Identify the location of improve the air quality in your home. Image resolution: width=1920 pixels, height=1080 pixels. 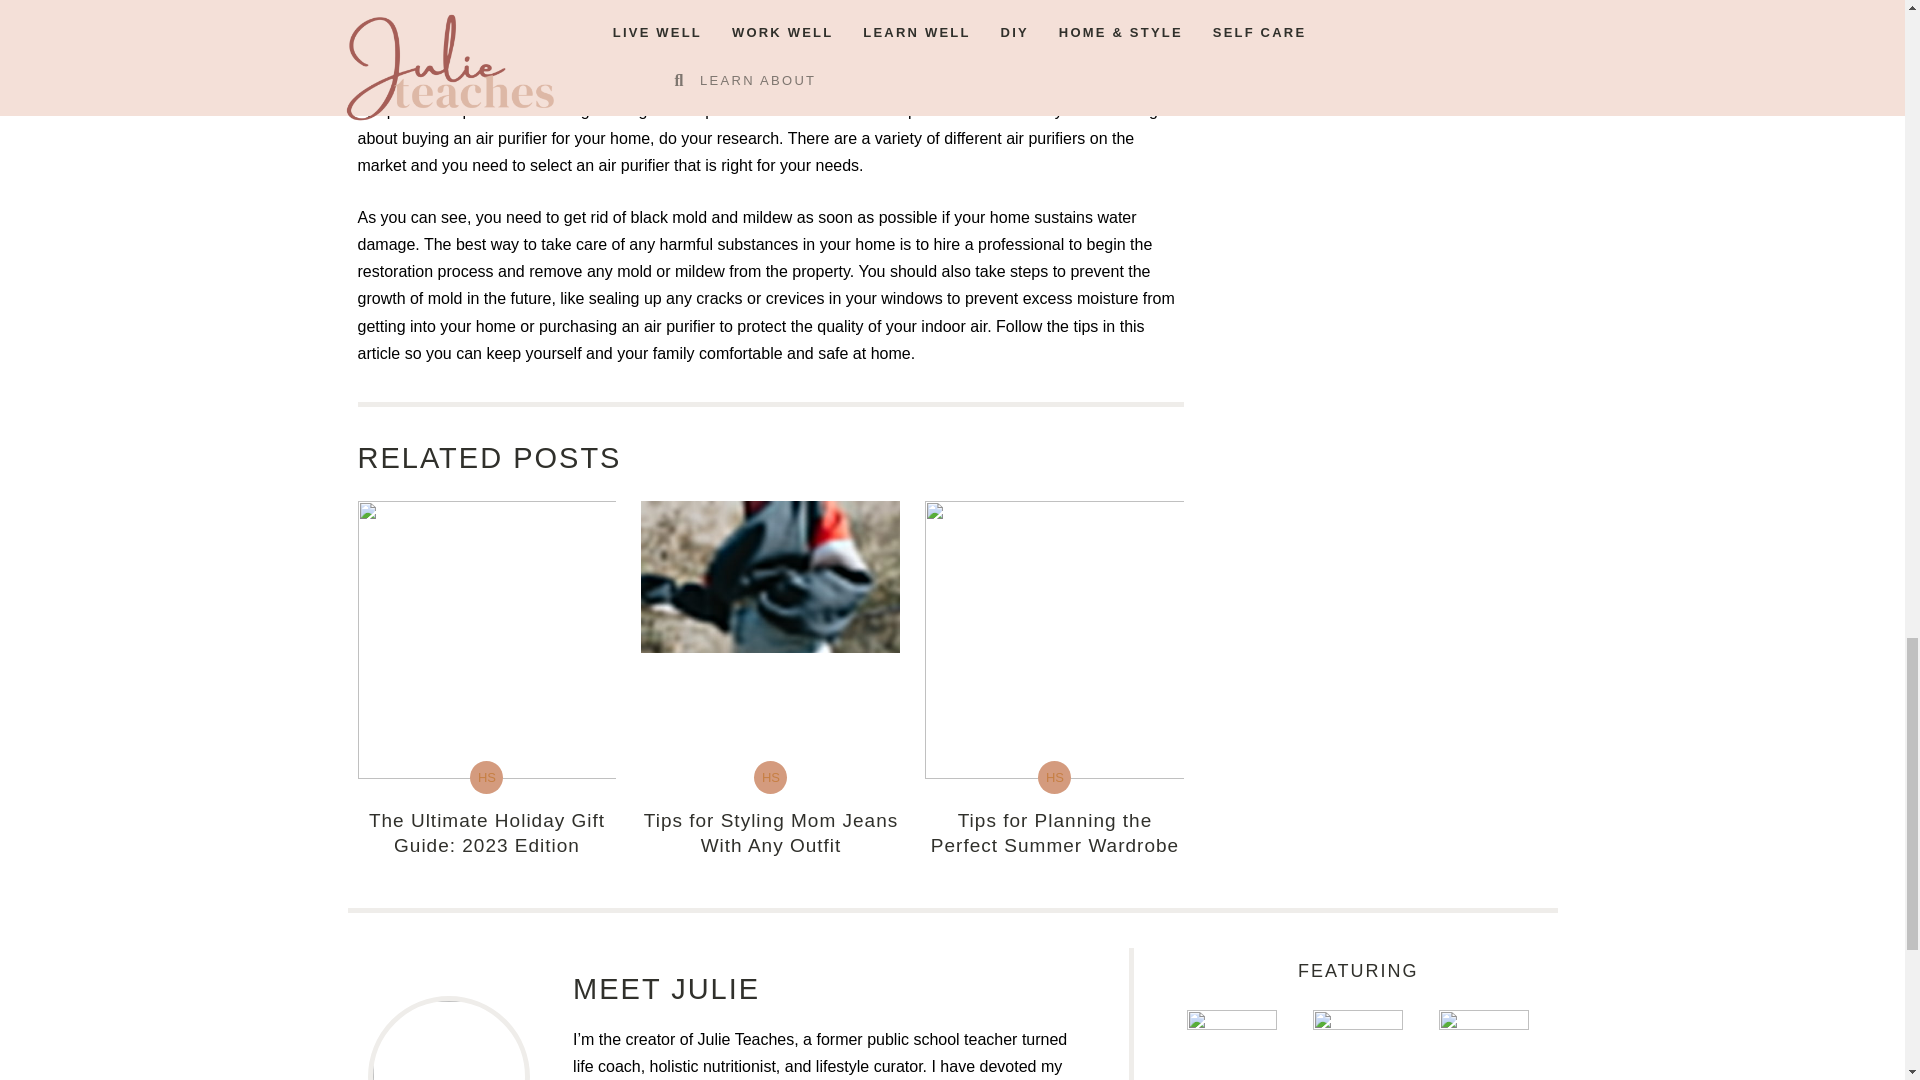
(763, 69).